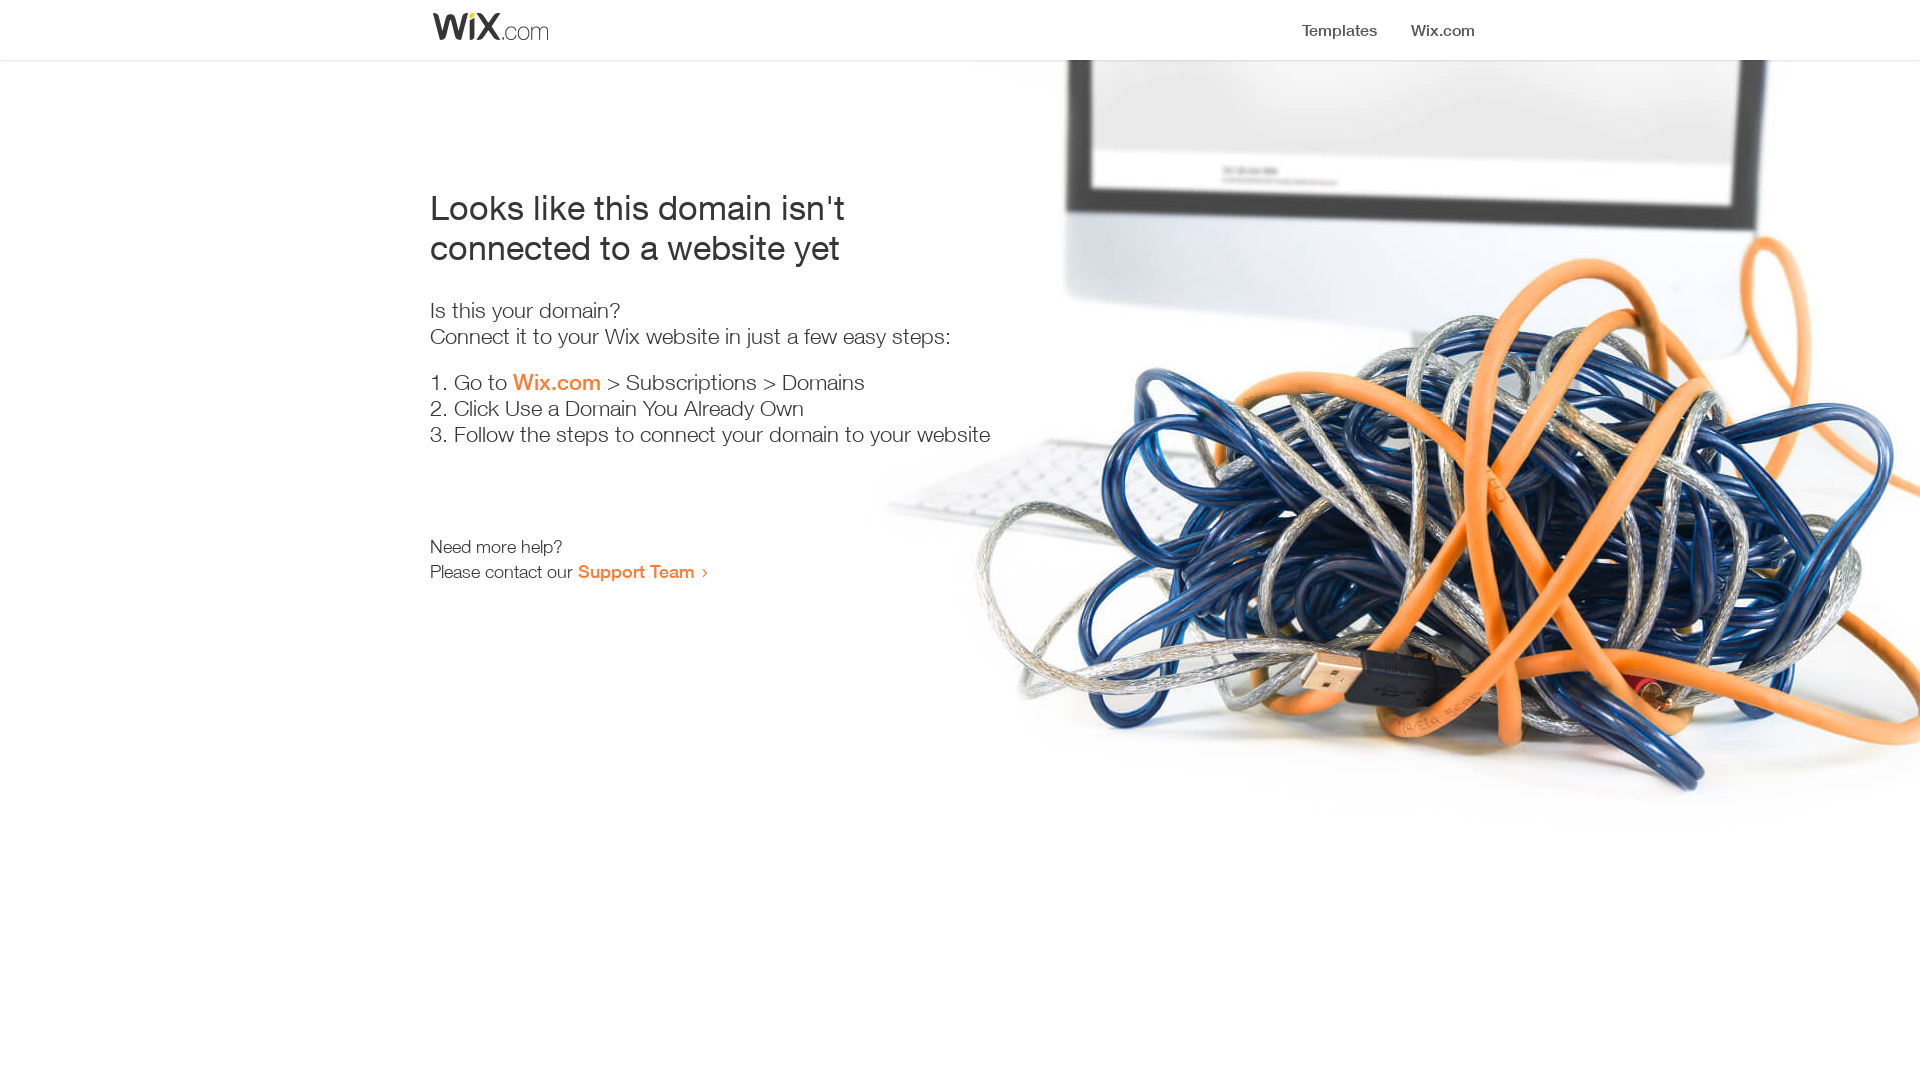 The width and height of the screenshot is (1920, 1080). I want to click on Wix.com, so click(557, 382).